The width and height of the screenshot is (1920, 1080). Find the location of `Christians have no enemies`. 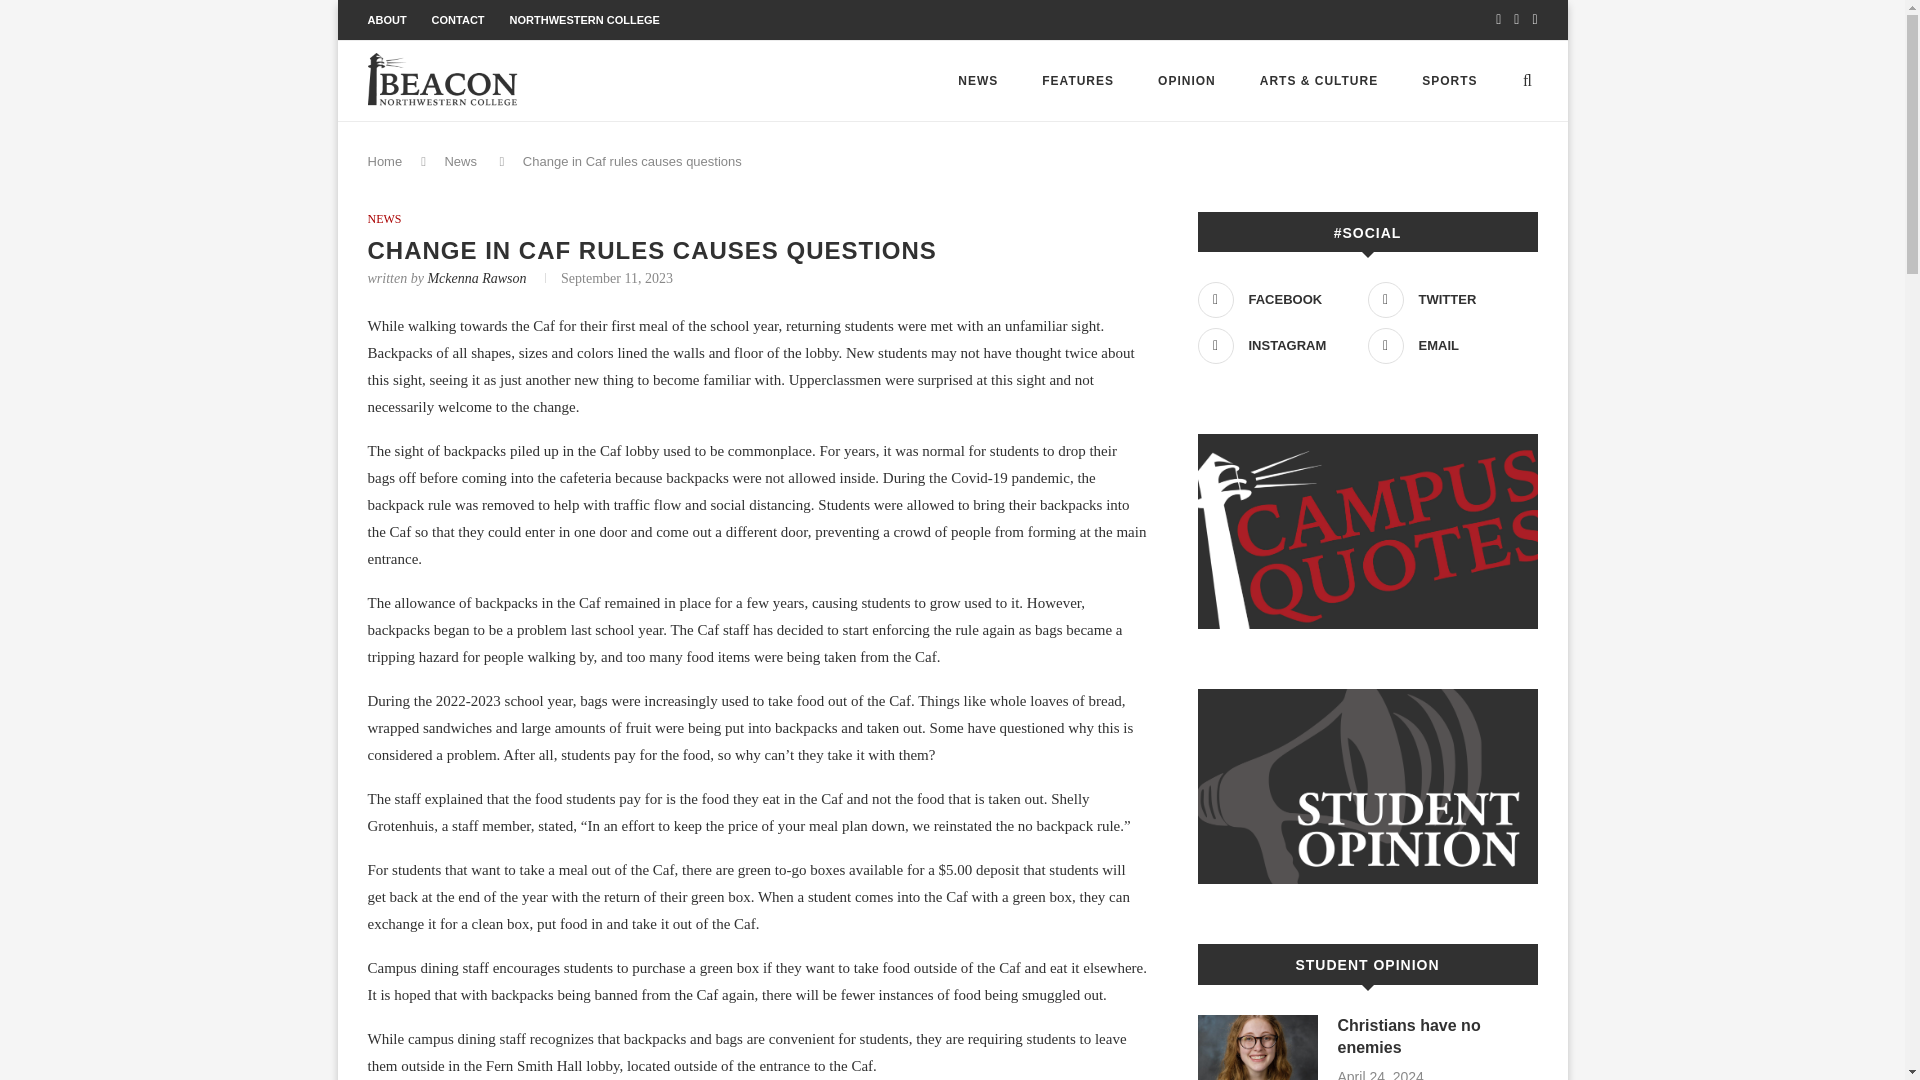

Christians have no enemies is located at coordinates (1438, 1037).